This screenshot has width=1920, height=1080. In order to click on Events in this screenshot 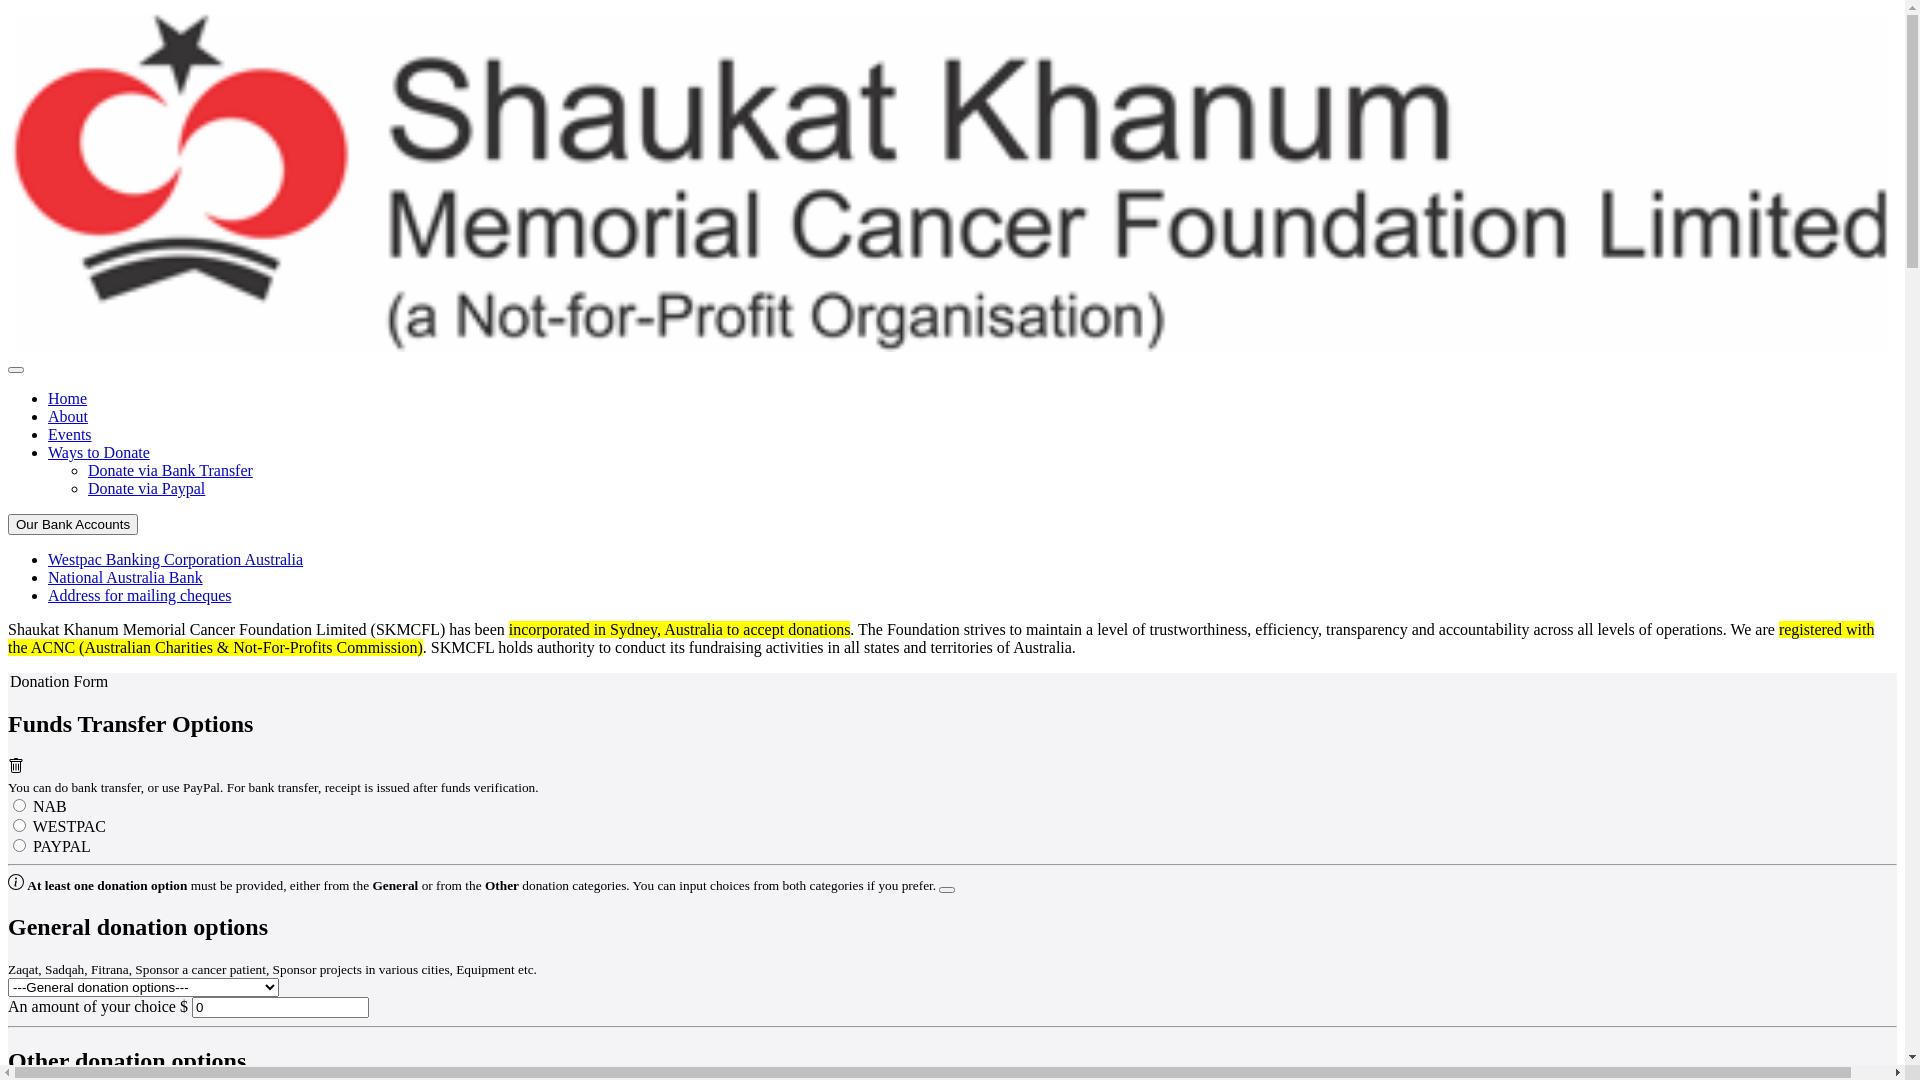, I will do `click(70, 434)`.